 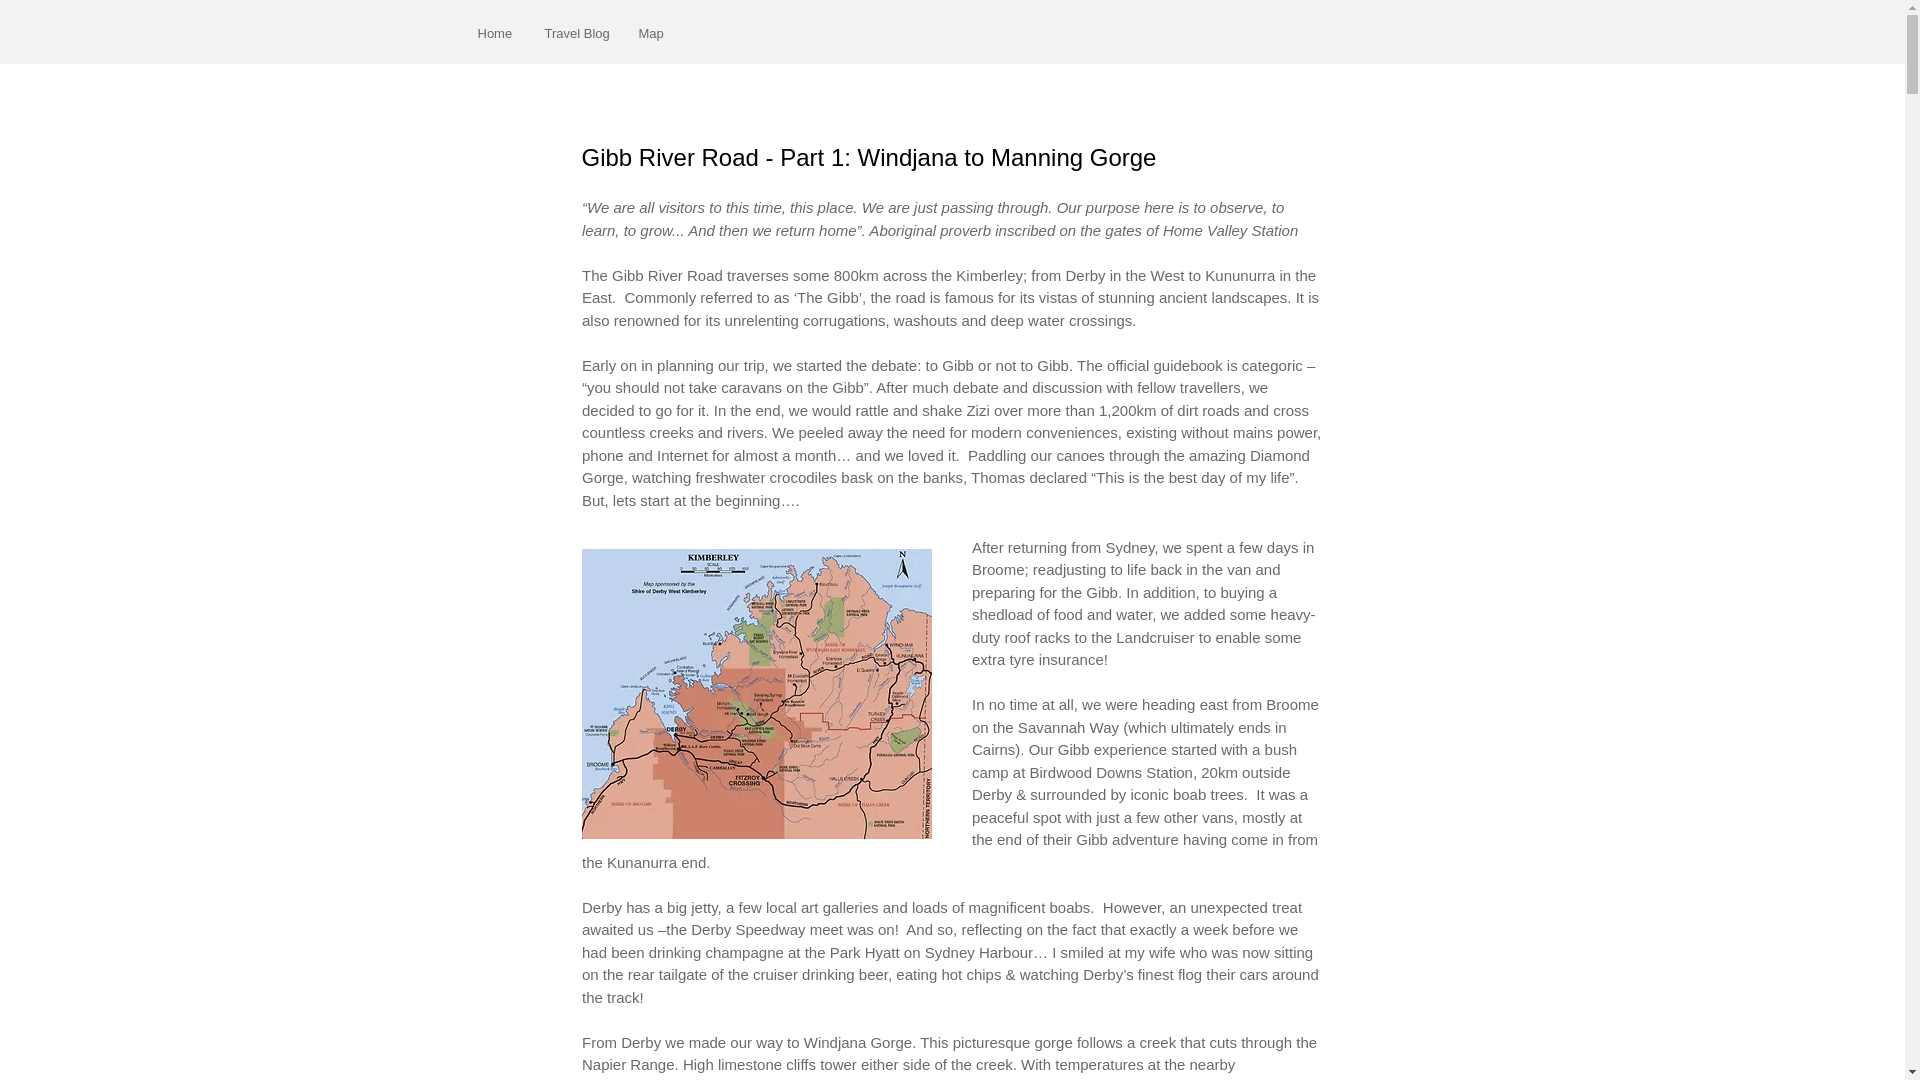 What do you see at coordinates (576, 33) in the screenshot?
I see `Travel Blog` at bounding box center [576, 33].